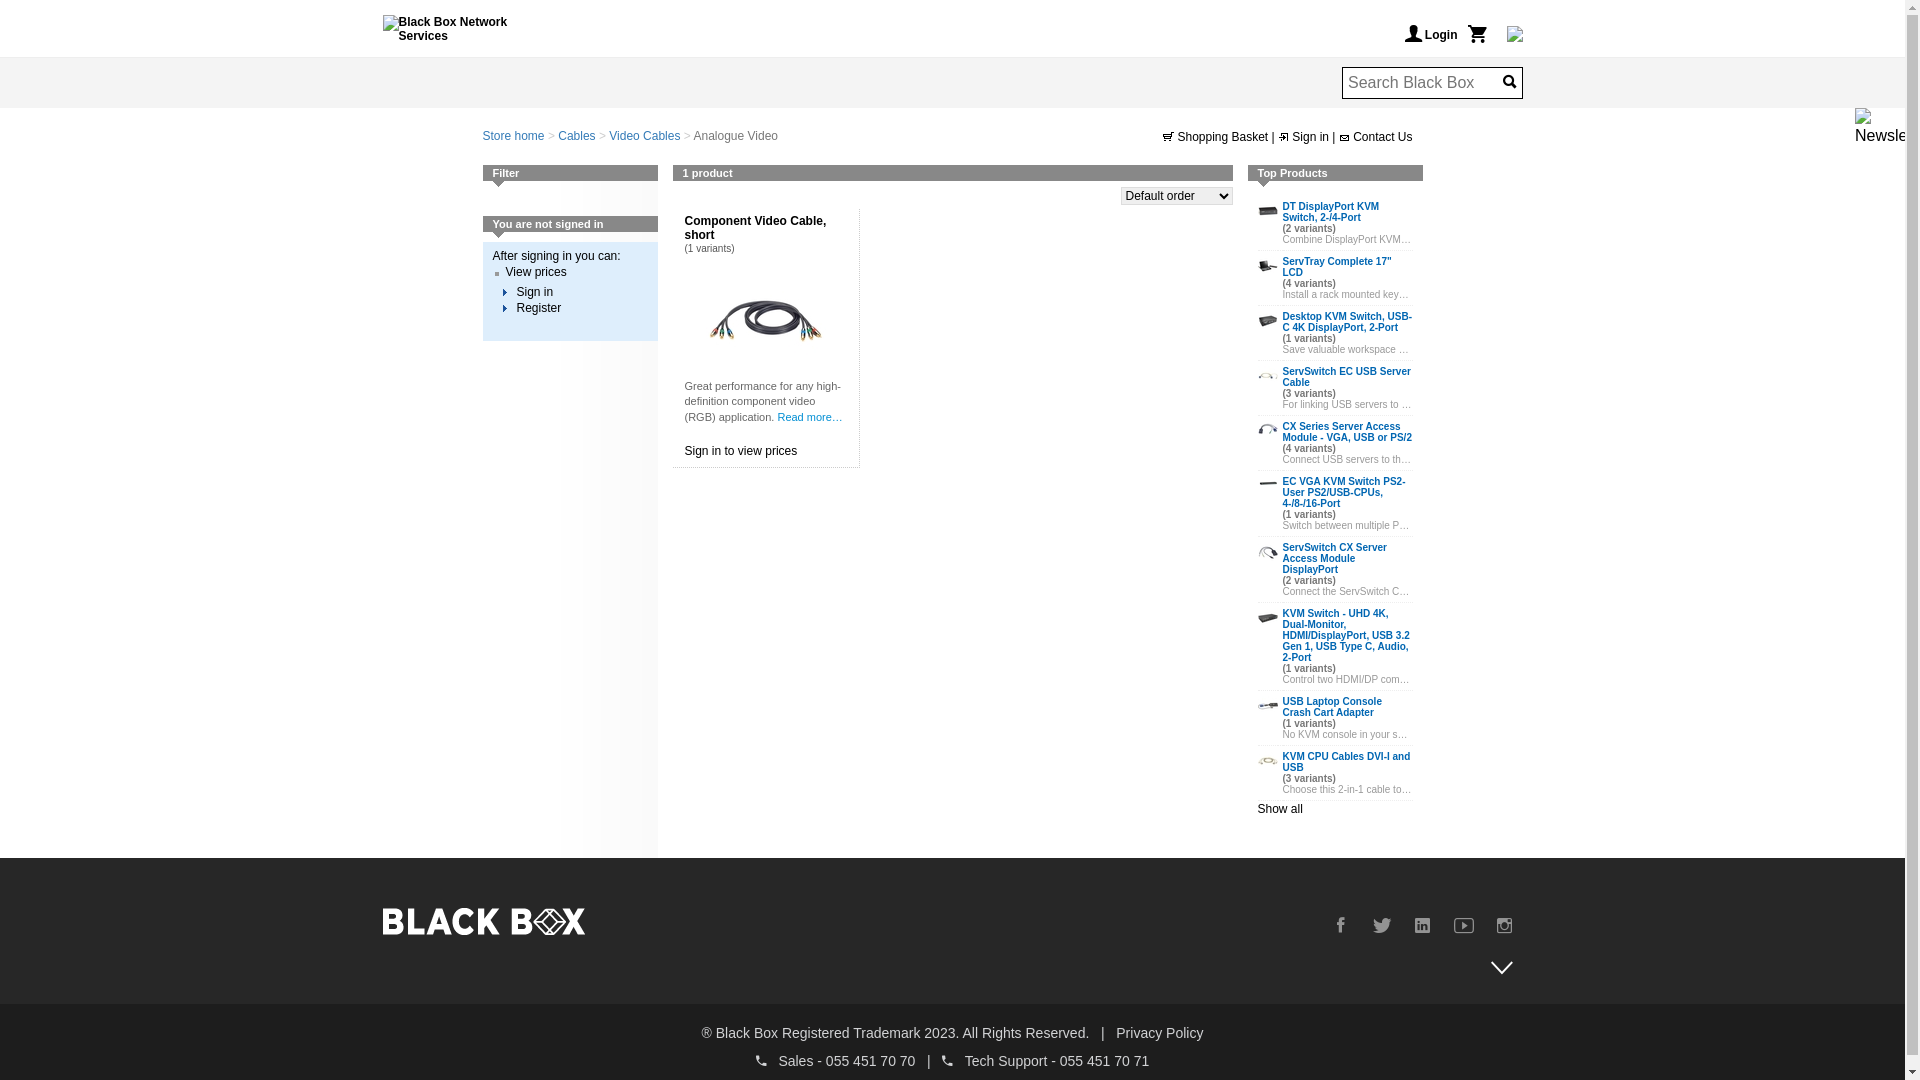 This screenshot has width=1920, height=1080. I want to click on Cables, so click(576, 136).